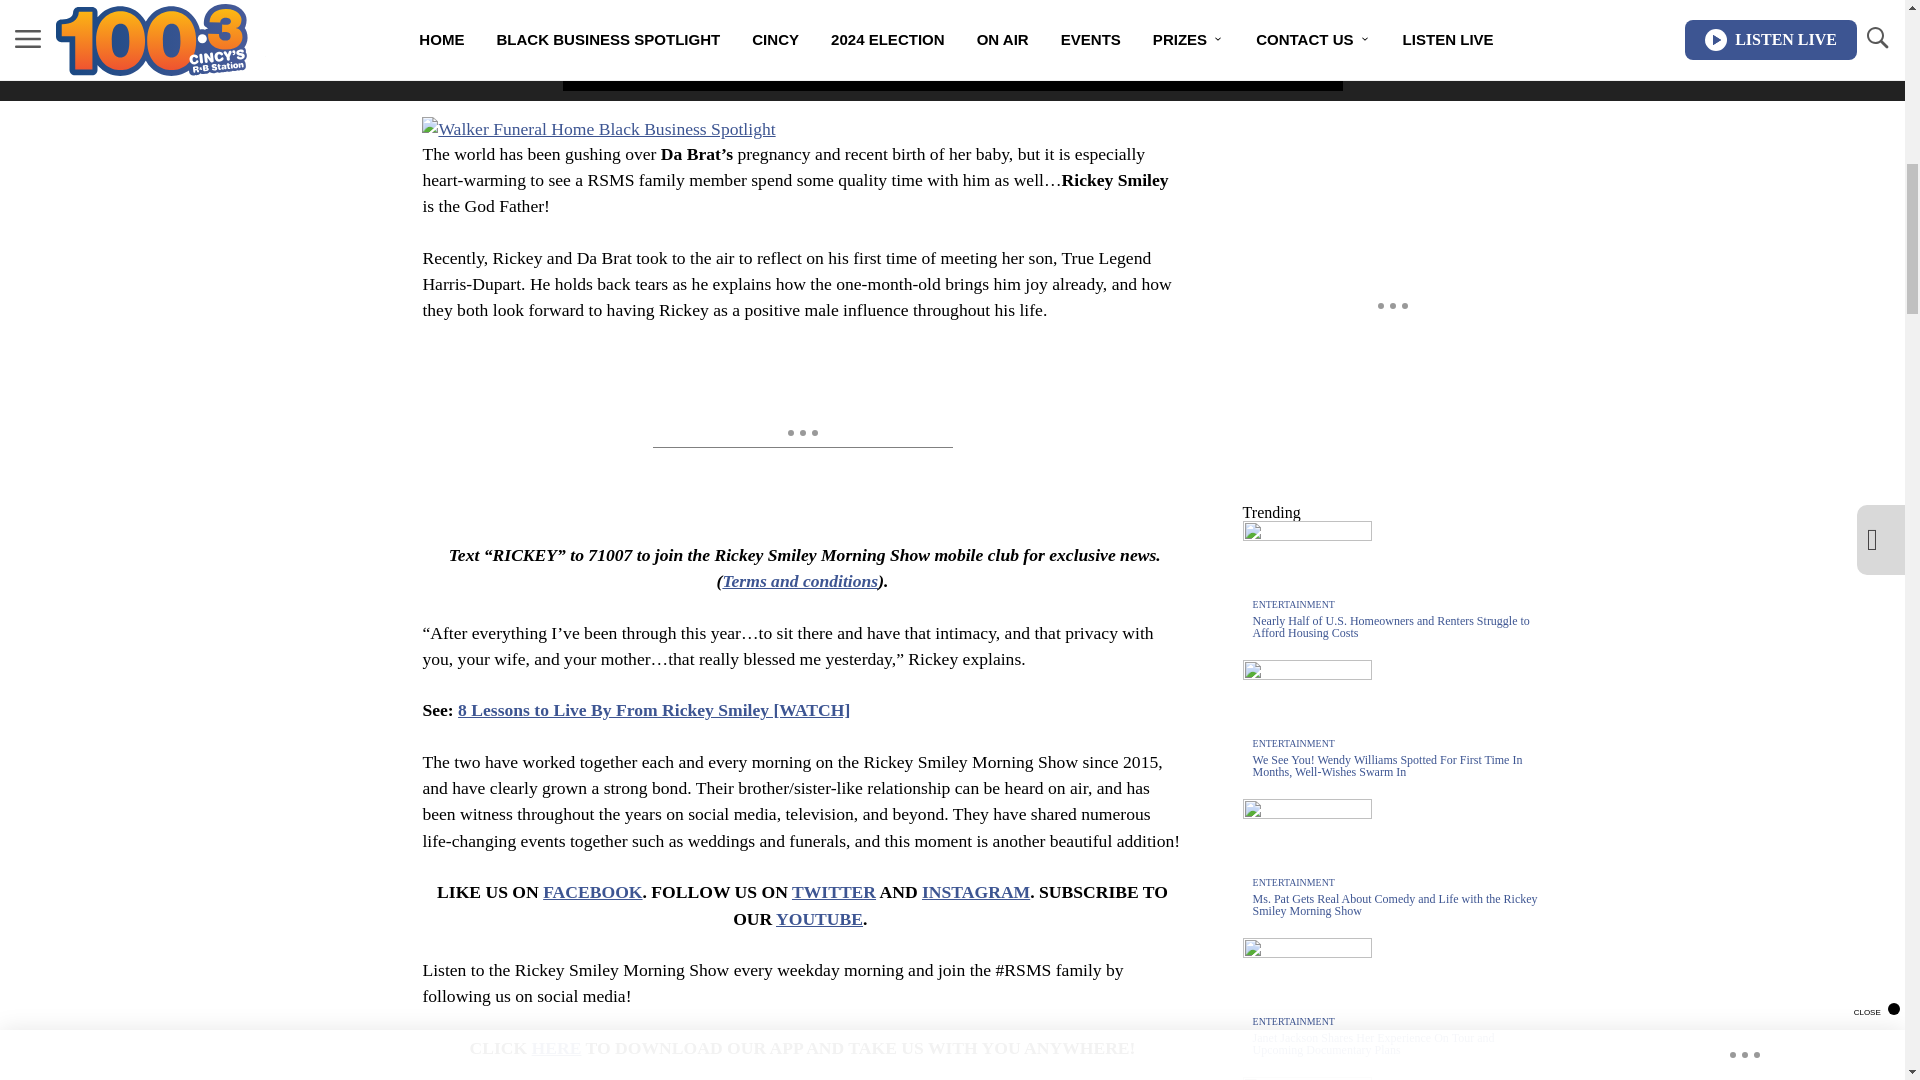 This screenshot has width=1920, height=1080. Describe the element at coordinates (592, 892) in the screenshot. I see `FACEBOOK` at that location.